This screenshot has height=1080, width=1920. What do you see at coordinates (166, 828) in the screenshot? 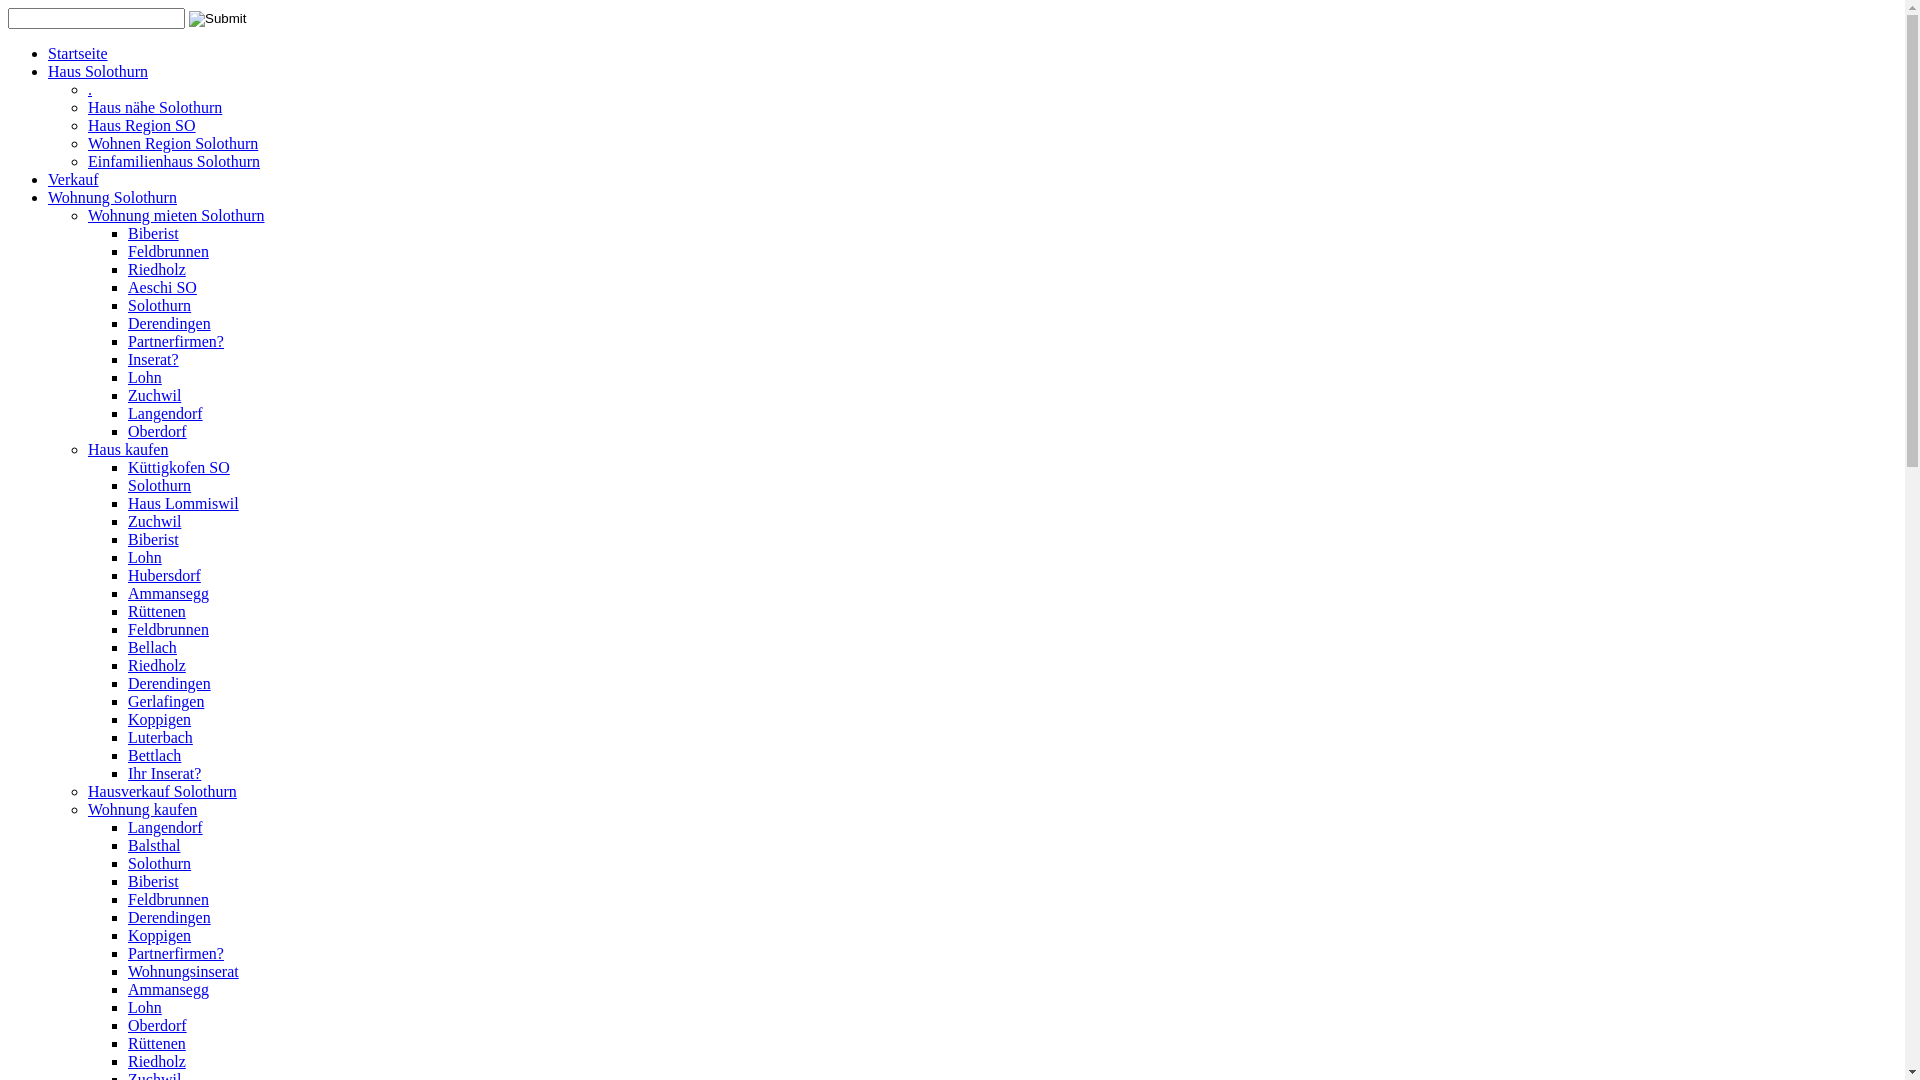
I see `Langendorf` at bounding box center [166, 828].